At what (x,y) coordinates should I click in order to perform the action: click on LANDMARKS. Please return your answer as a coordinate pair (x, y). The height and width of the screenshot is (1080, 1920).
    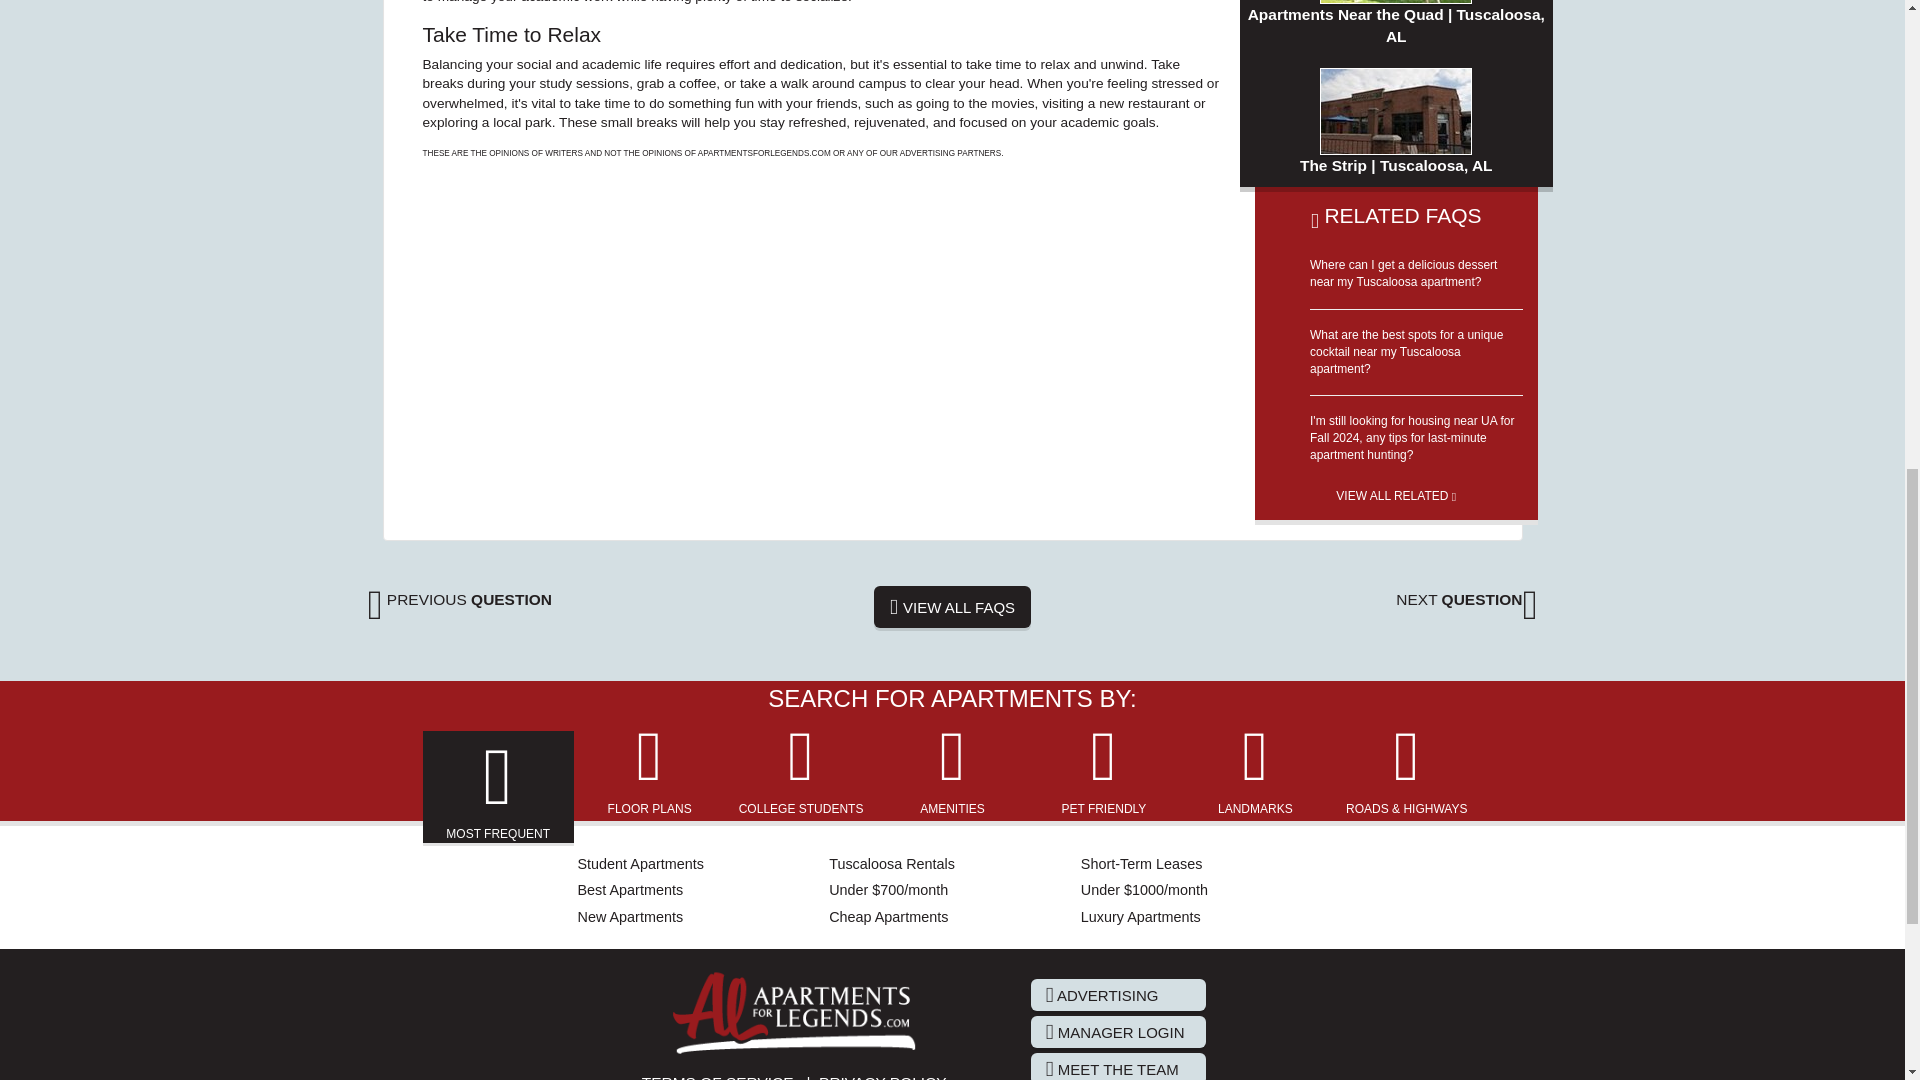
    Looking at the image, I should click on (1254, 769).